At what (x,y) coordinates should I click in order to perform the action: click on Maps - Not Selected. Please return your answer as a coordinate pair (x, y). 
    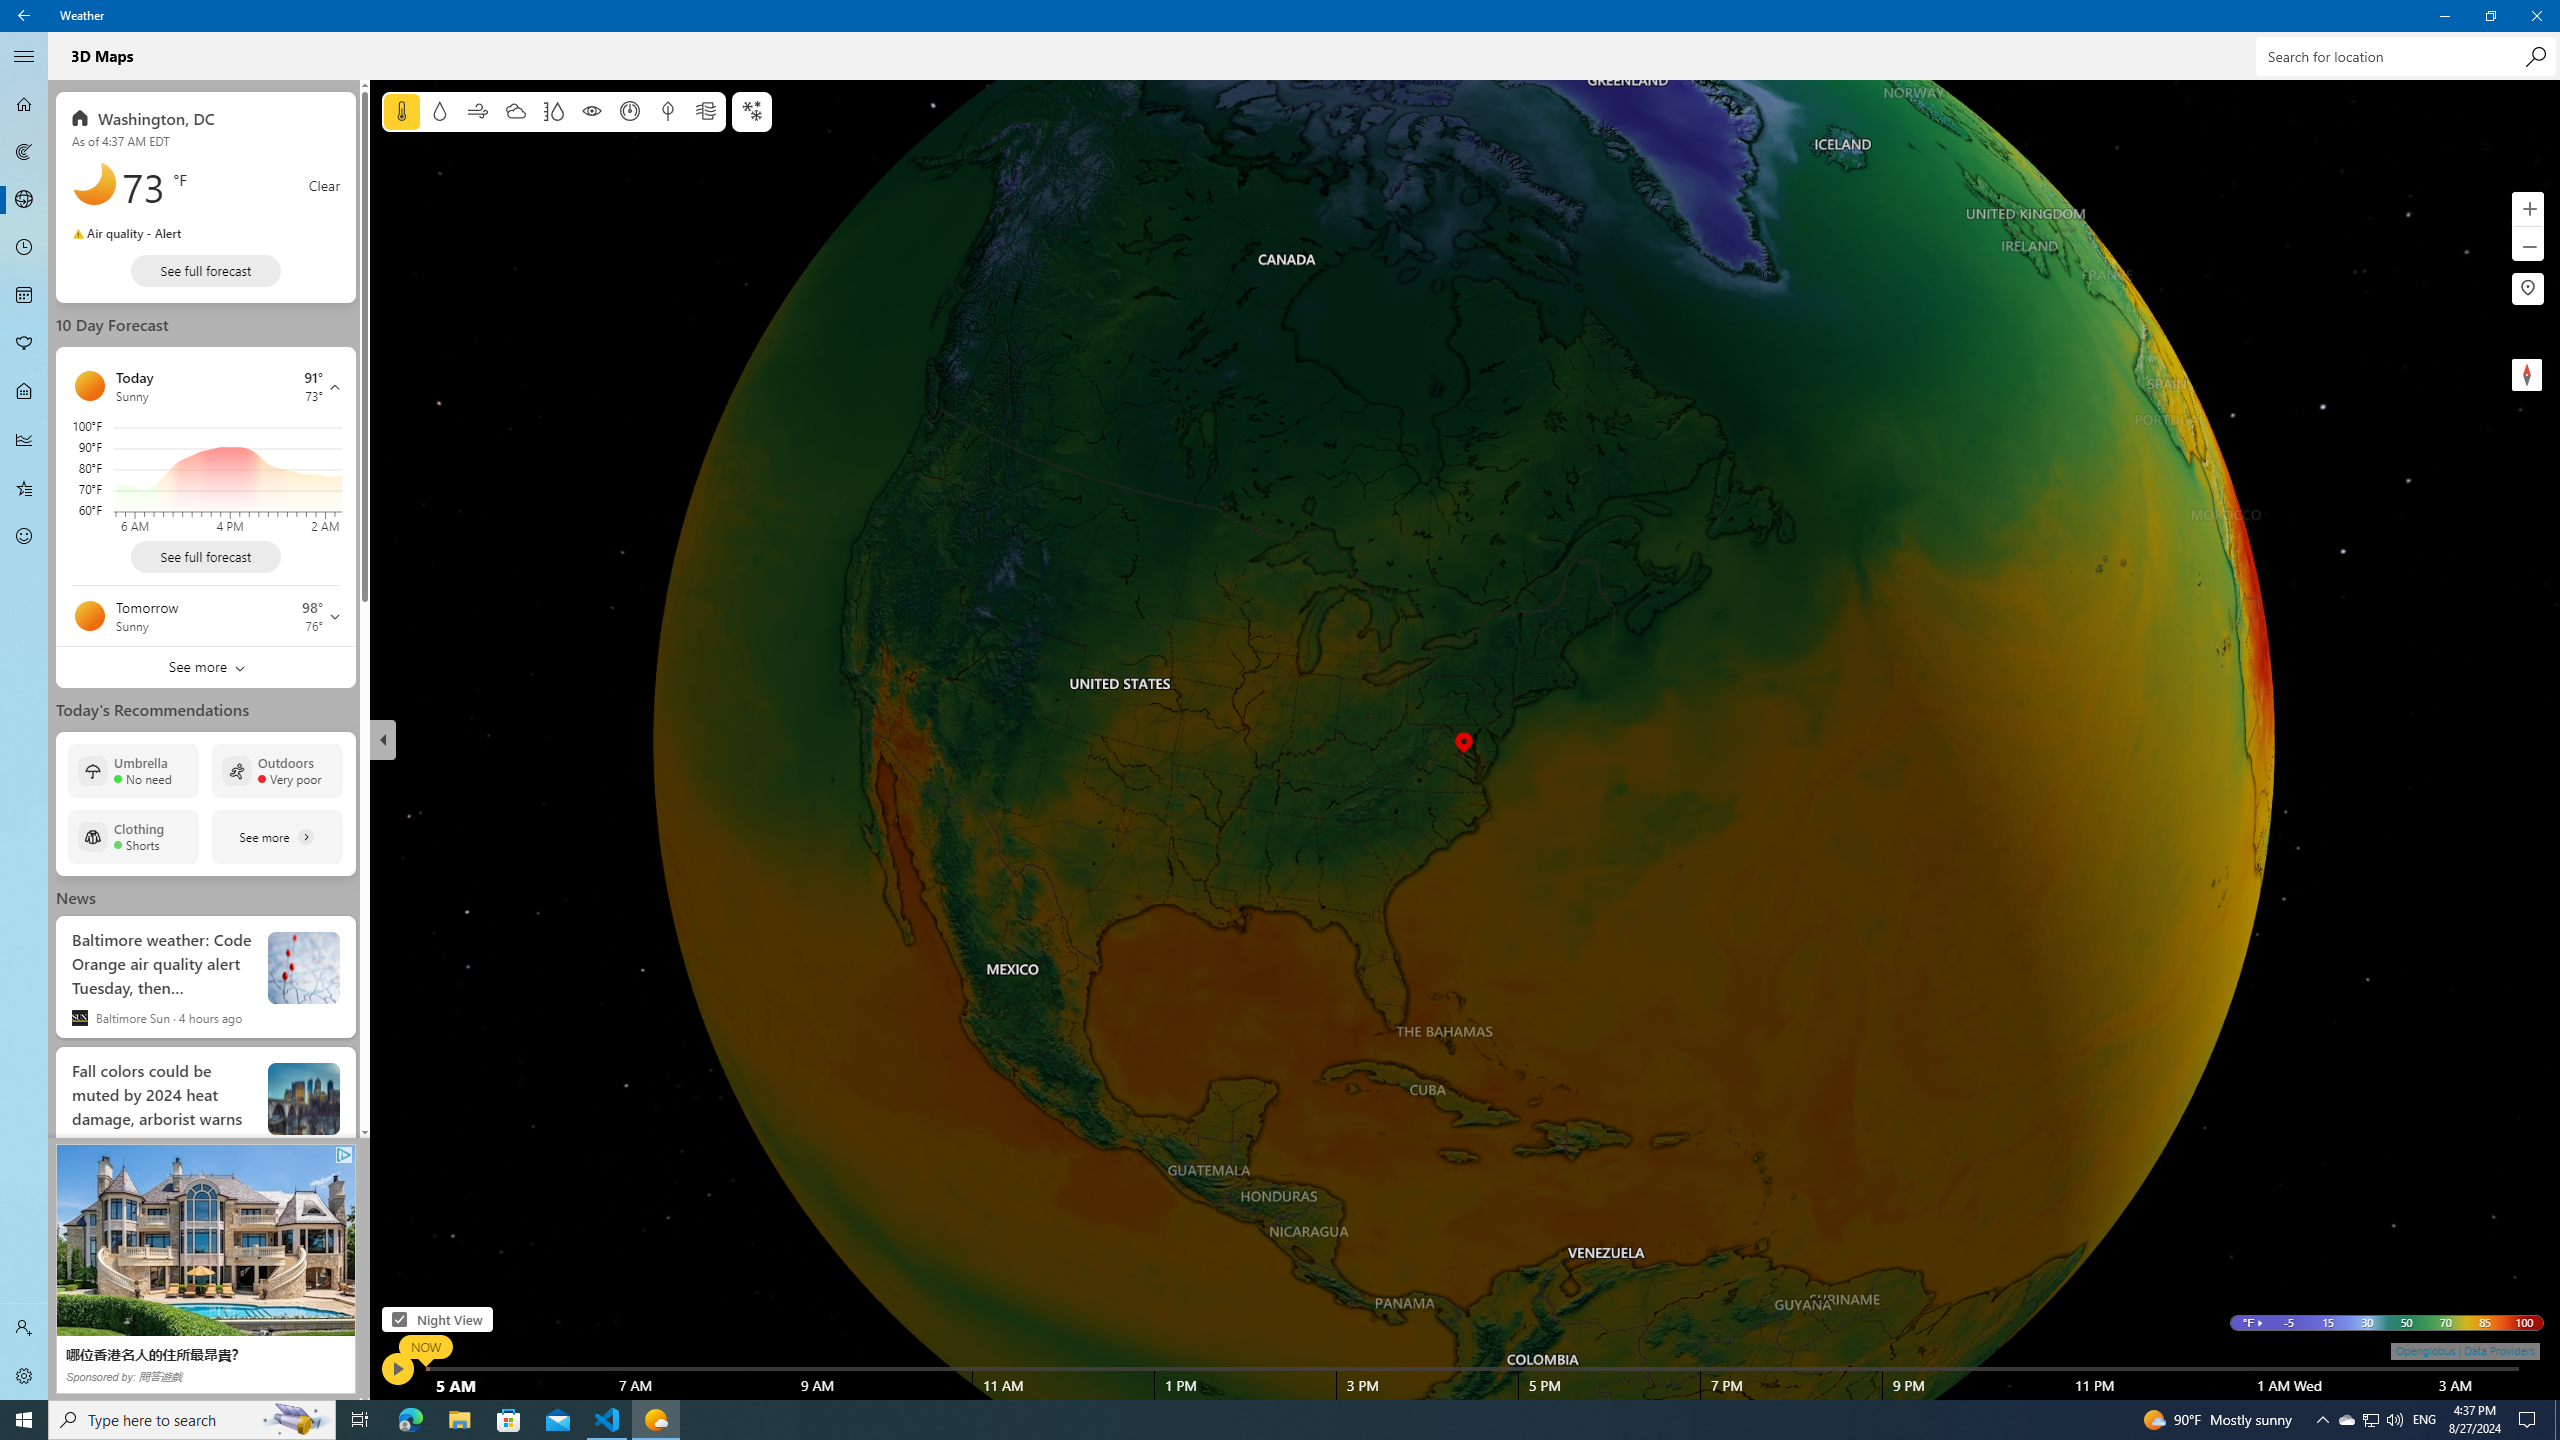
    Looking at the image, I should click on (24, 152).